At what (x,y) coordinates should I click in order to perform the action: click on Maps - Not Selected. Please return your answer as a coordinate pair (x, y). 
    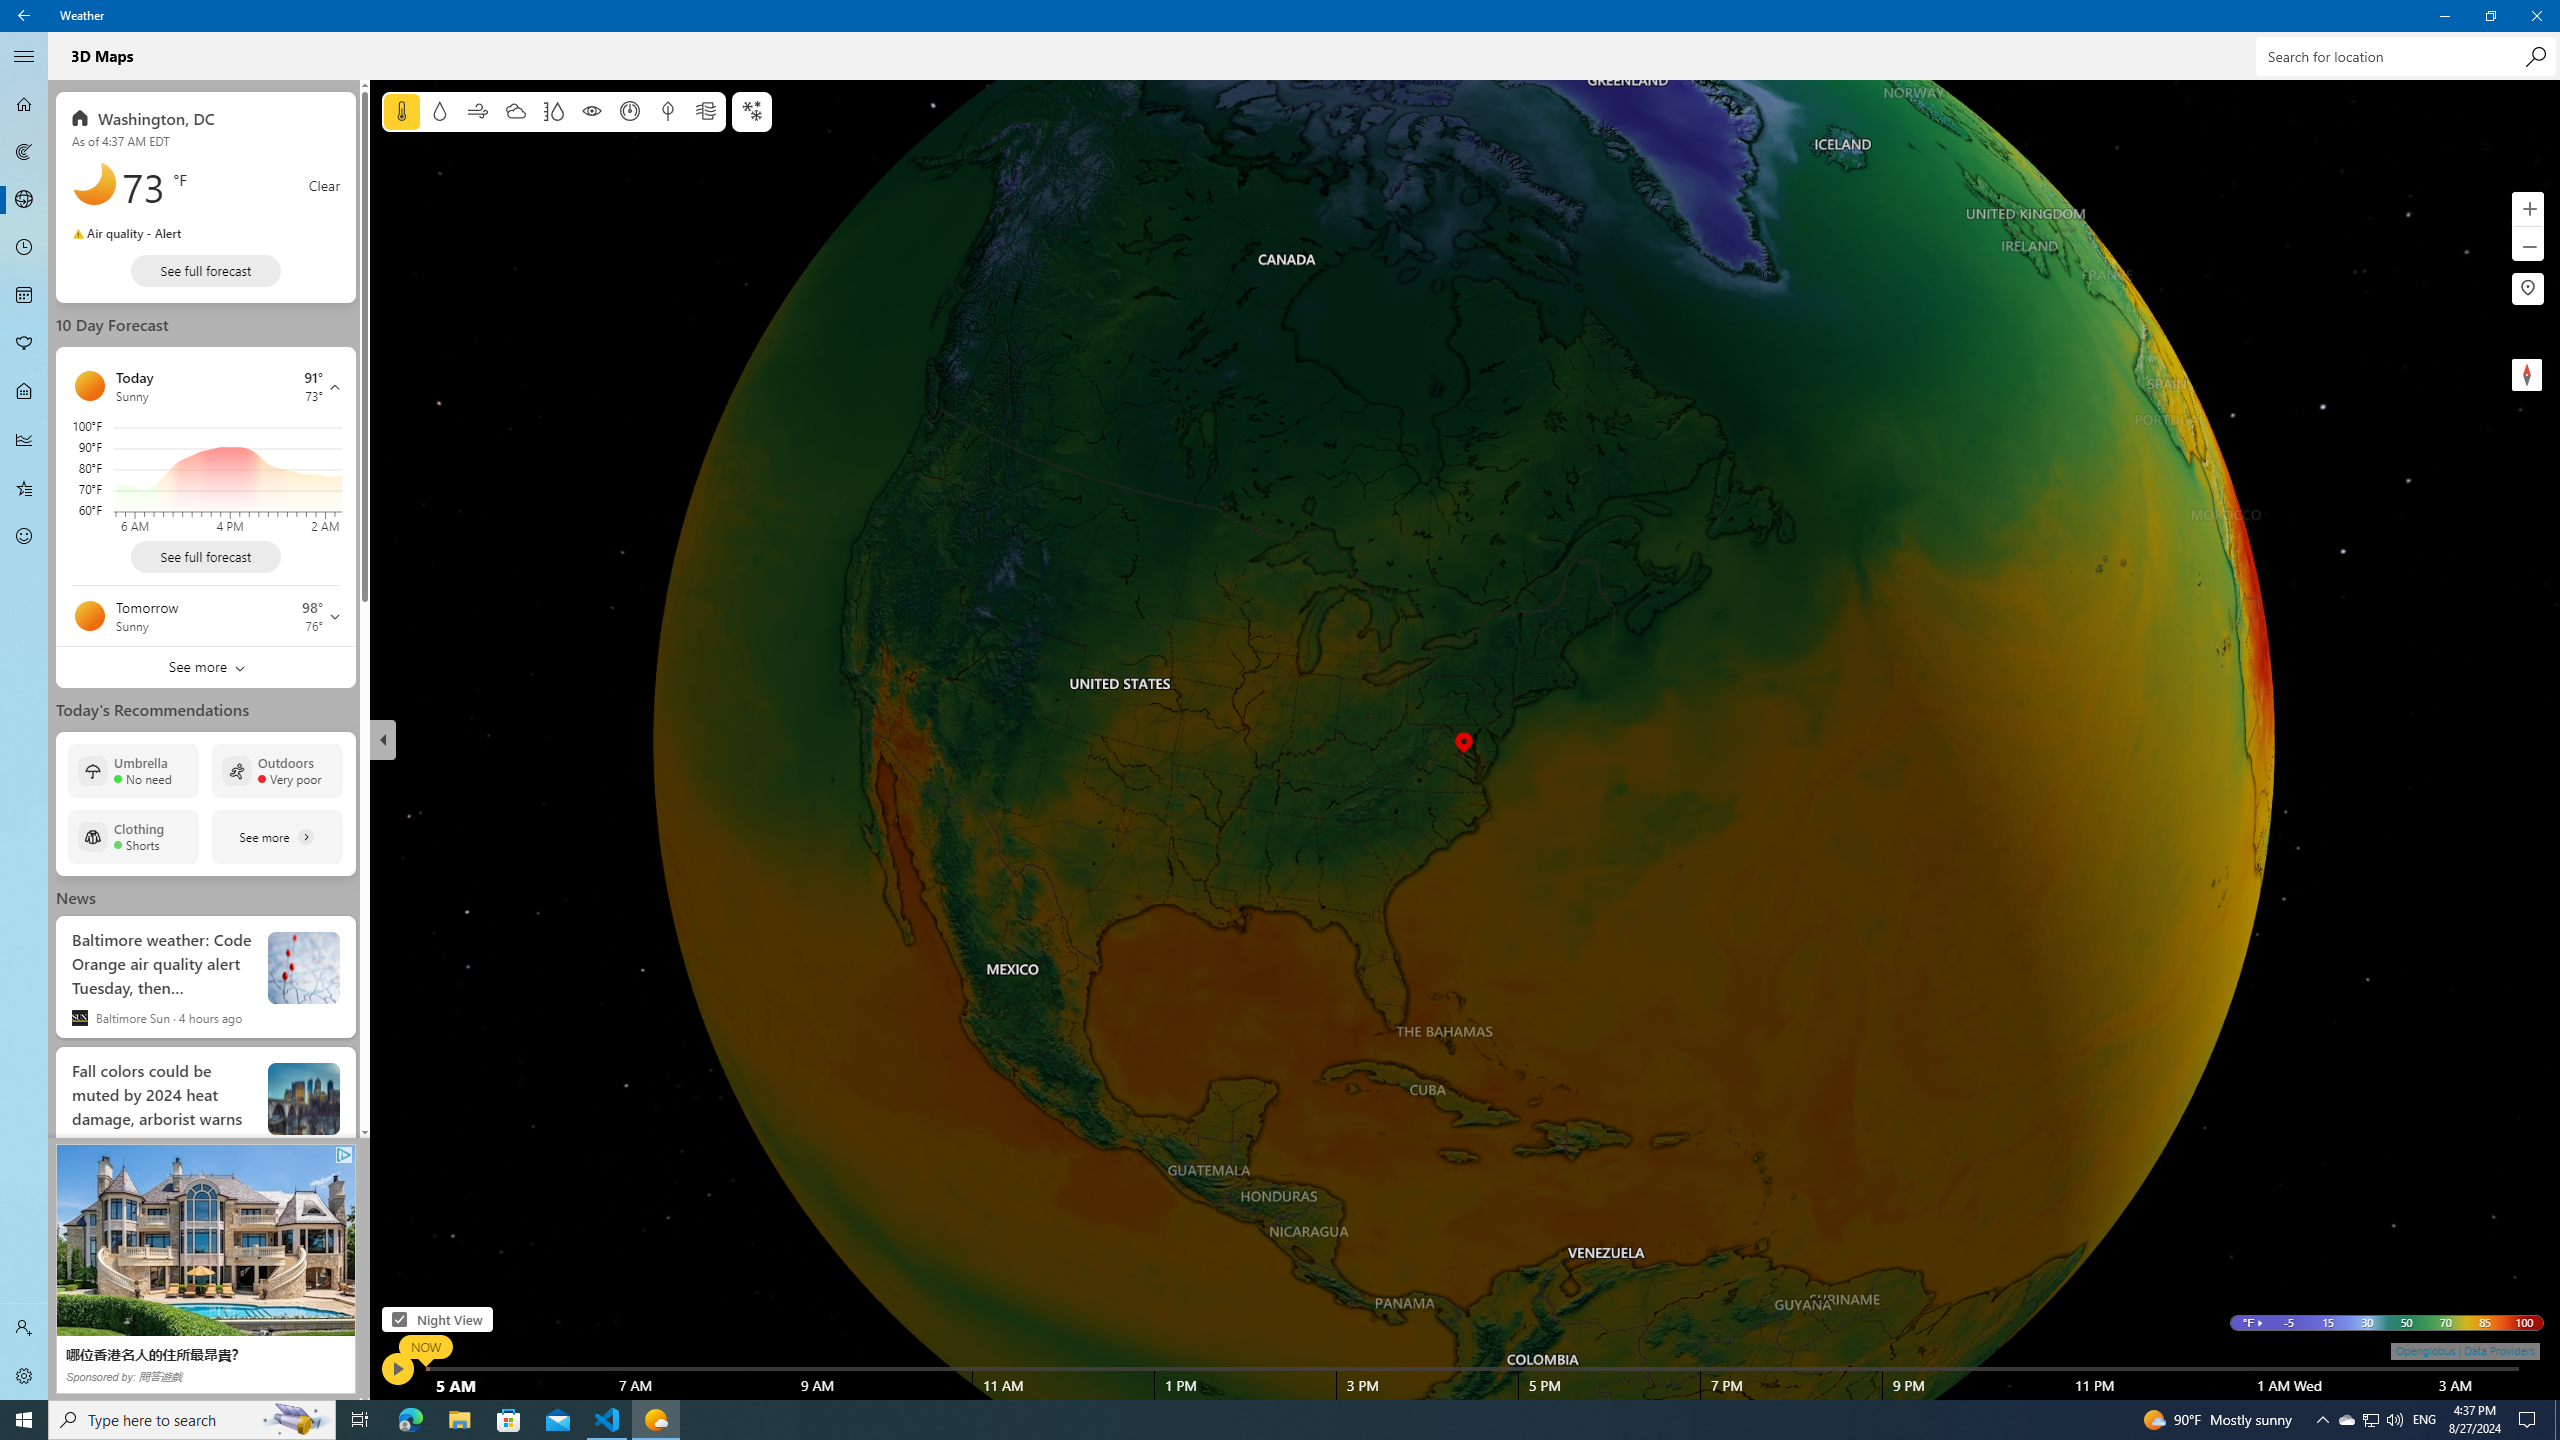
    Looking at the image, I should click on (24, 152).